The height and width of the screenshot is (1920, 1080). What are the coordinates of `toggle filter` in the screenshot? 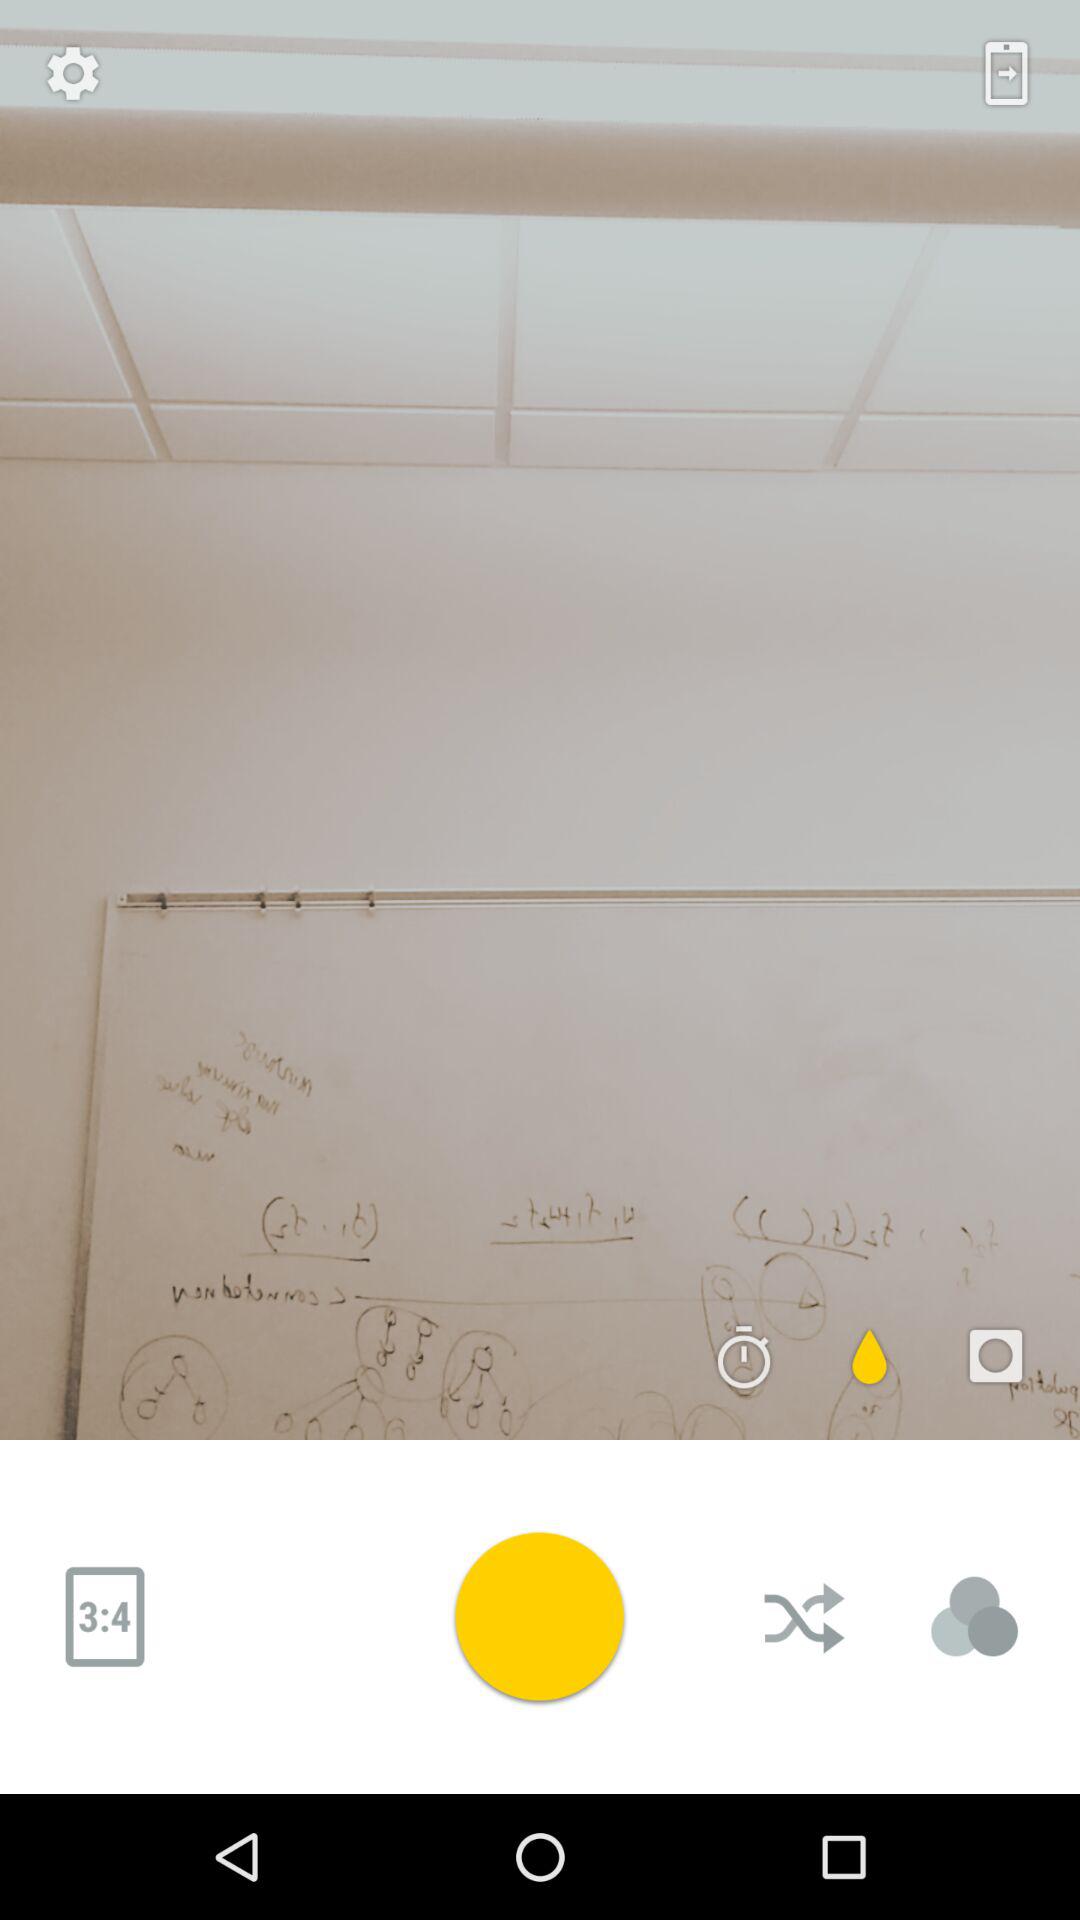 It's located at (870, 1356).